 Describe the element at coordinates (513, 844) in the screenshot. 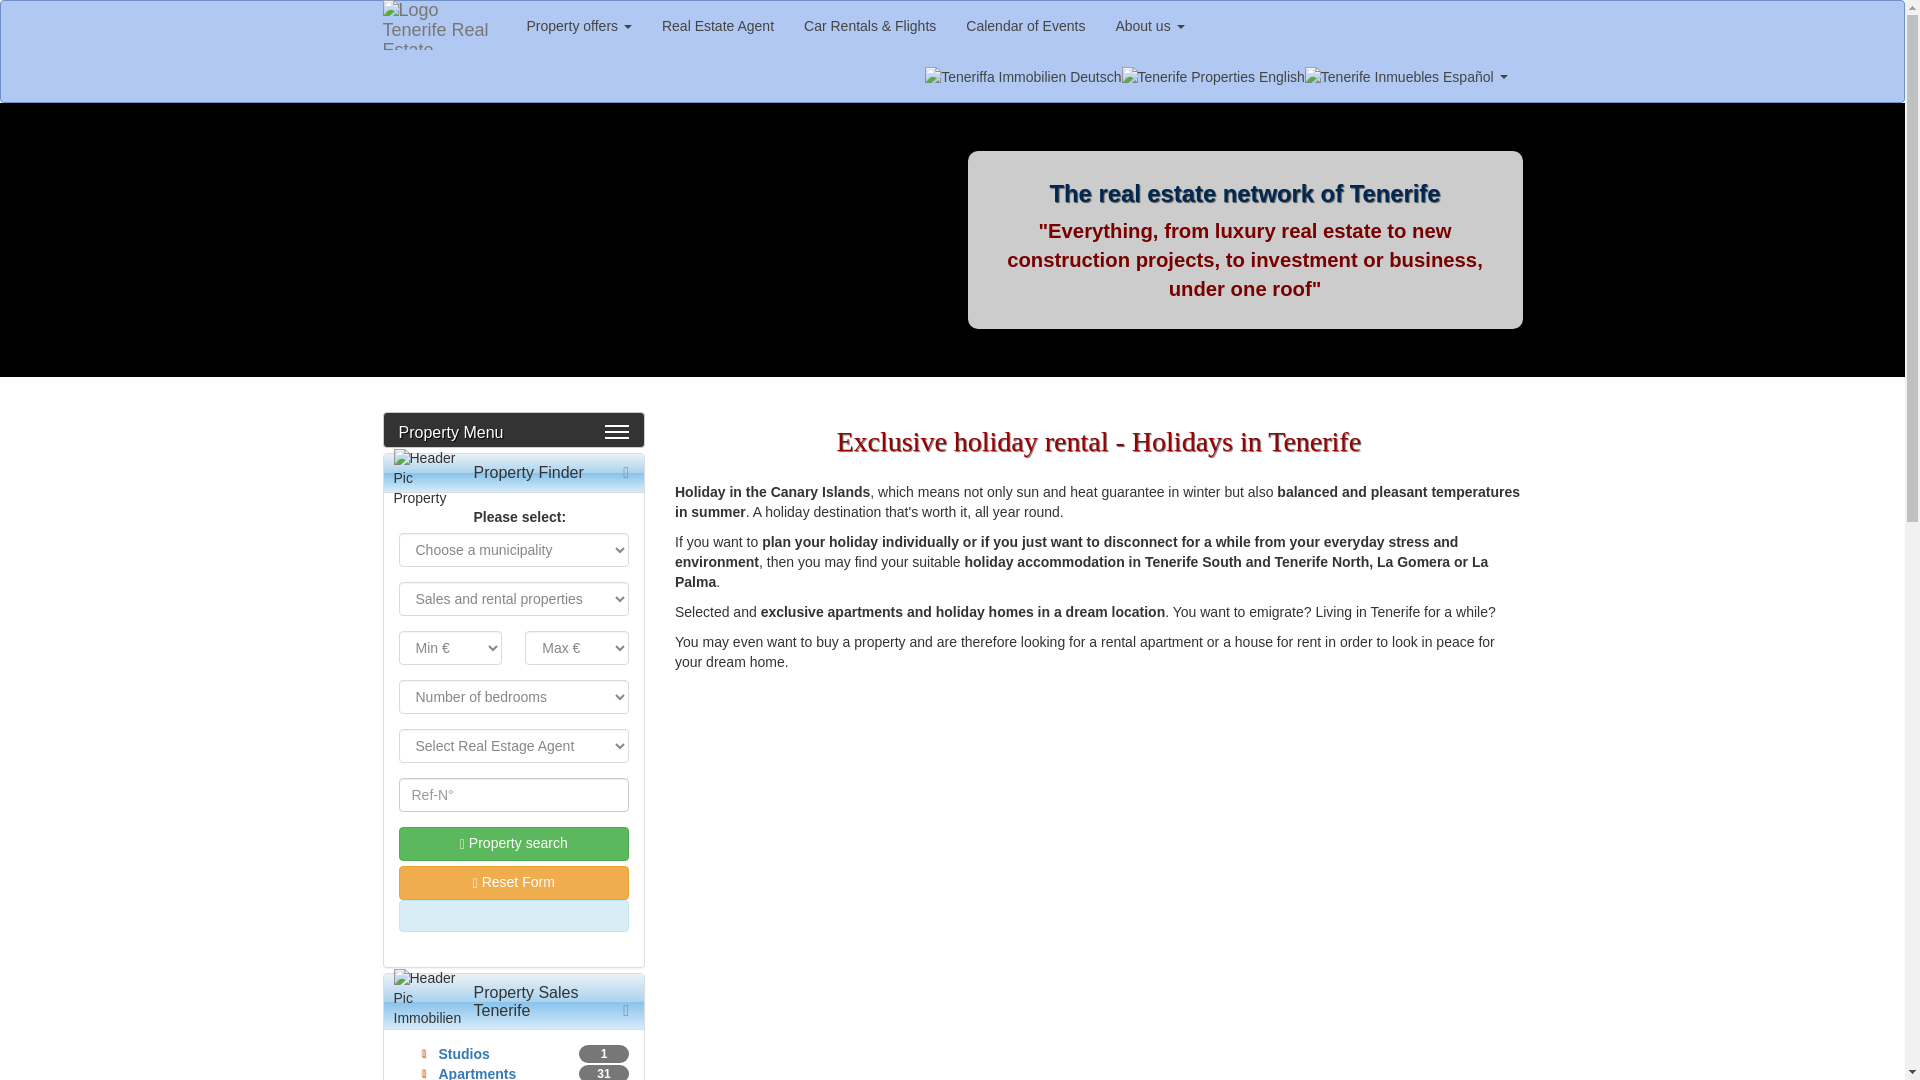

I see `Property search` at that location.